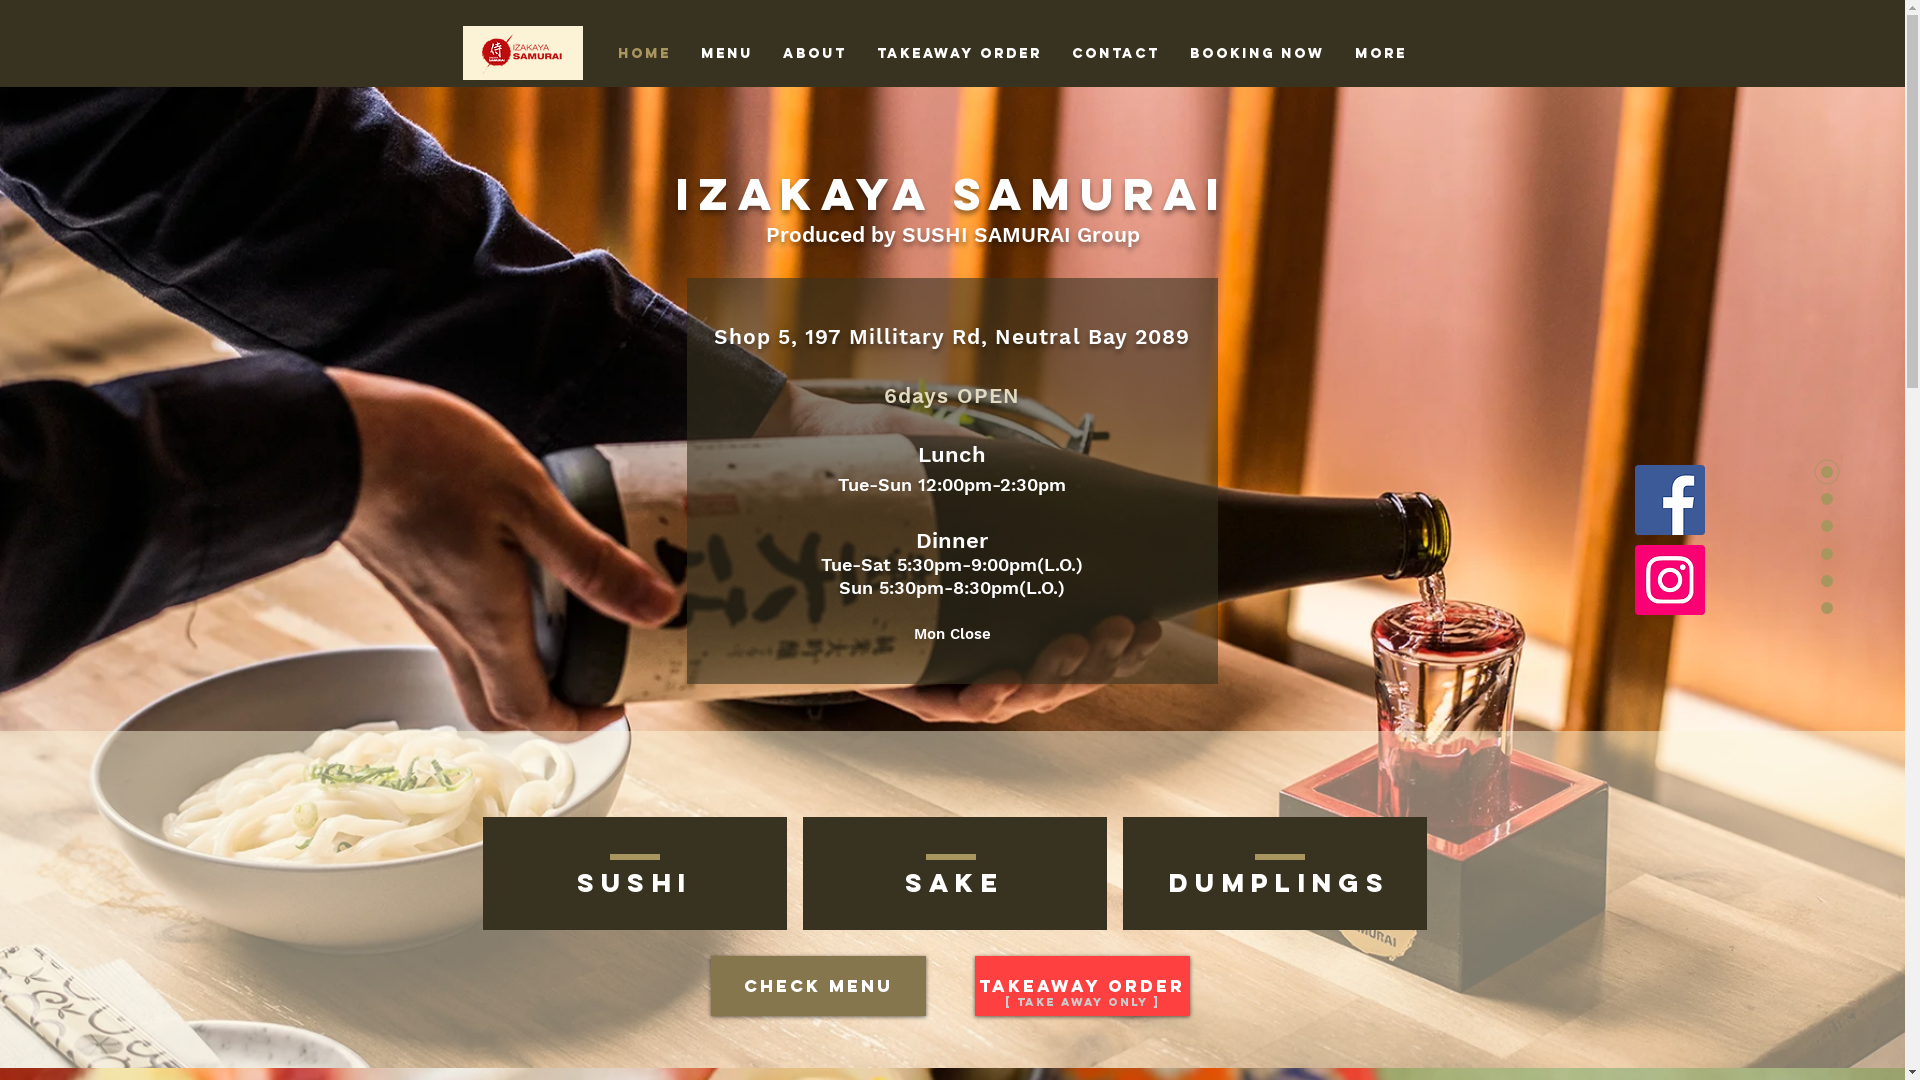 The image size is (1920, 1080). I want to click on About, so click(815, 54).